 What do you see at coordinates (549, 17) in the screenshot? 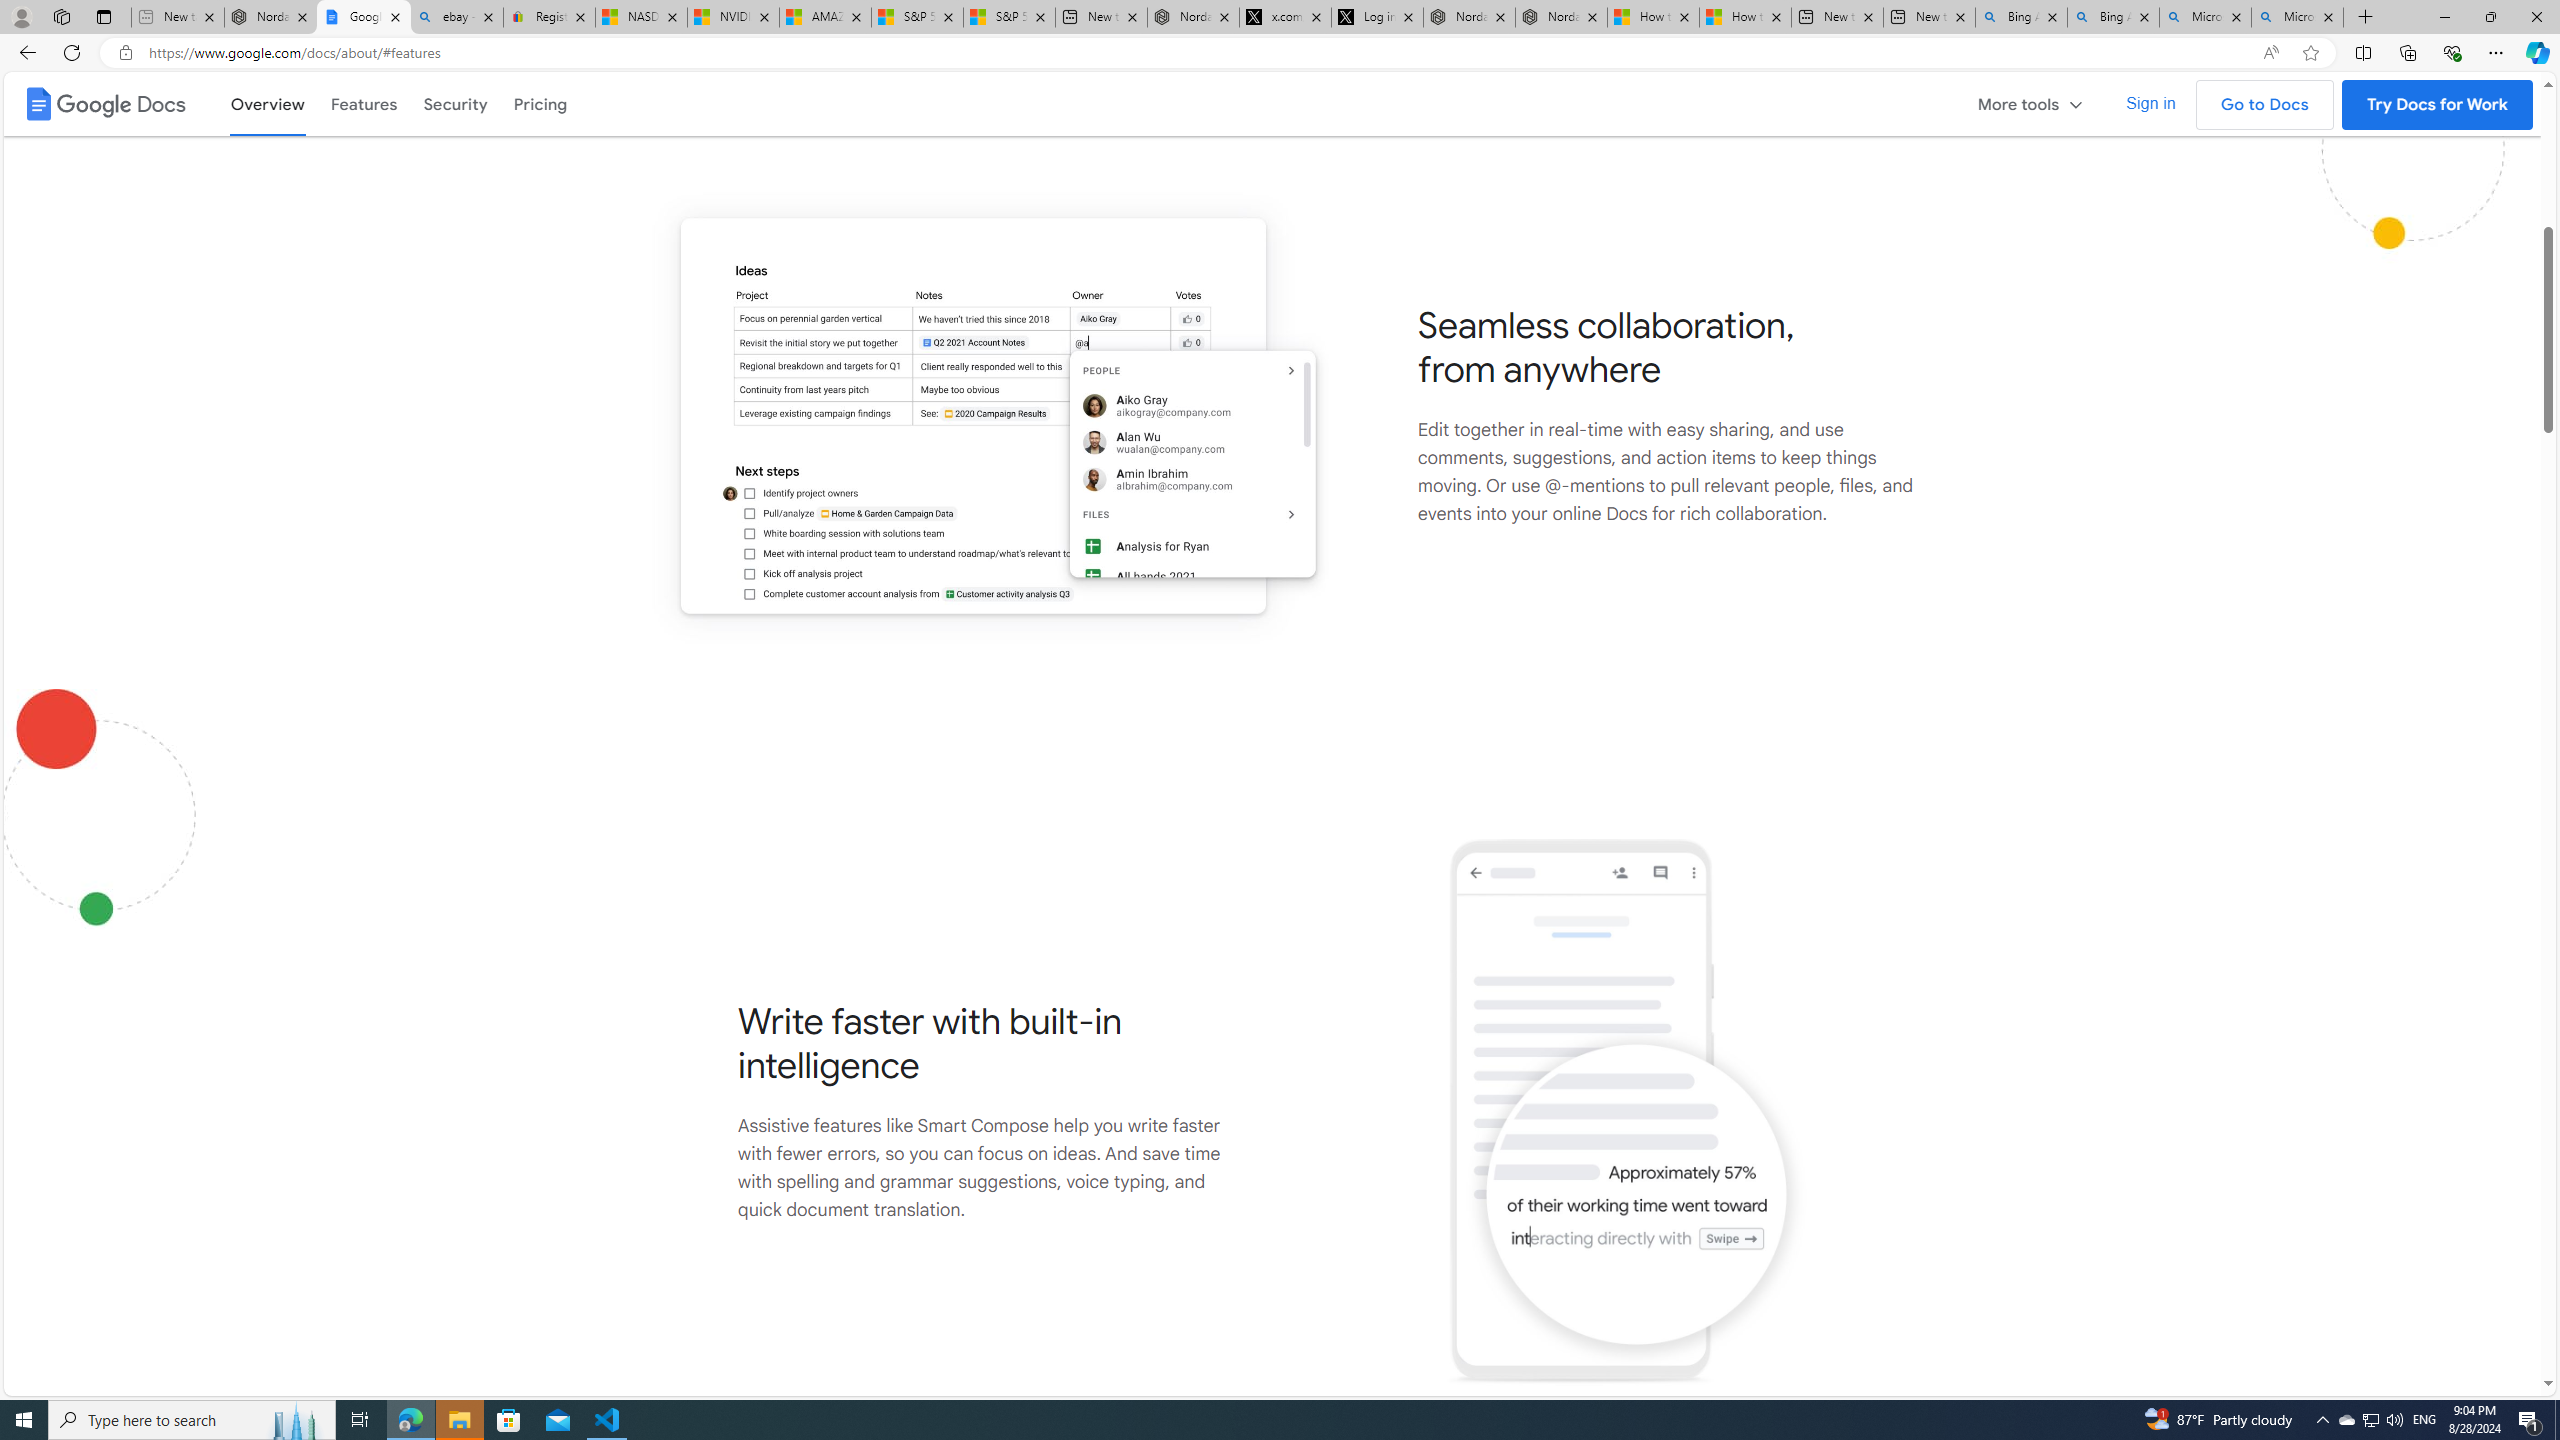
I see `Register: Create a personal eBay account` at bounding box center [549, 17].